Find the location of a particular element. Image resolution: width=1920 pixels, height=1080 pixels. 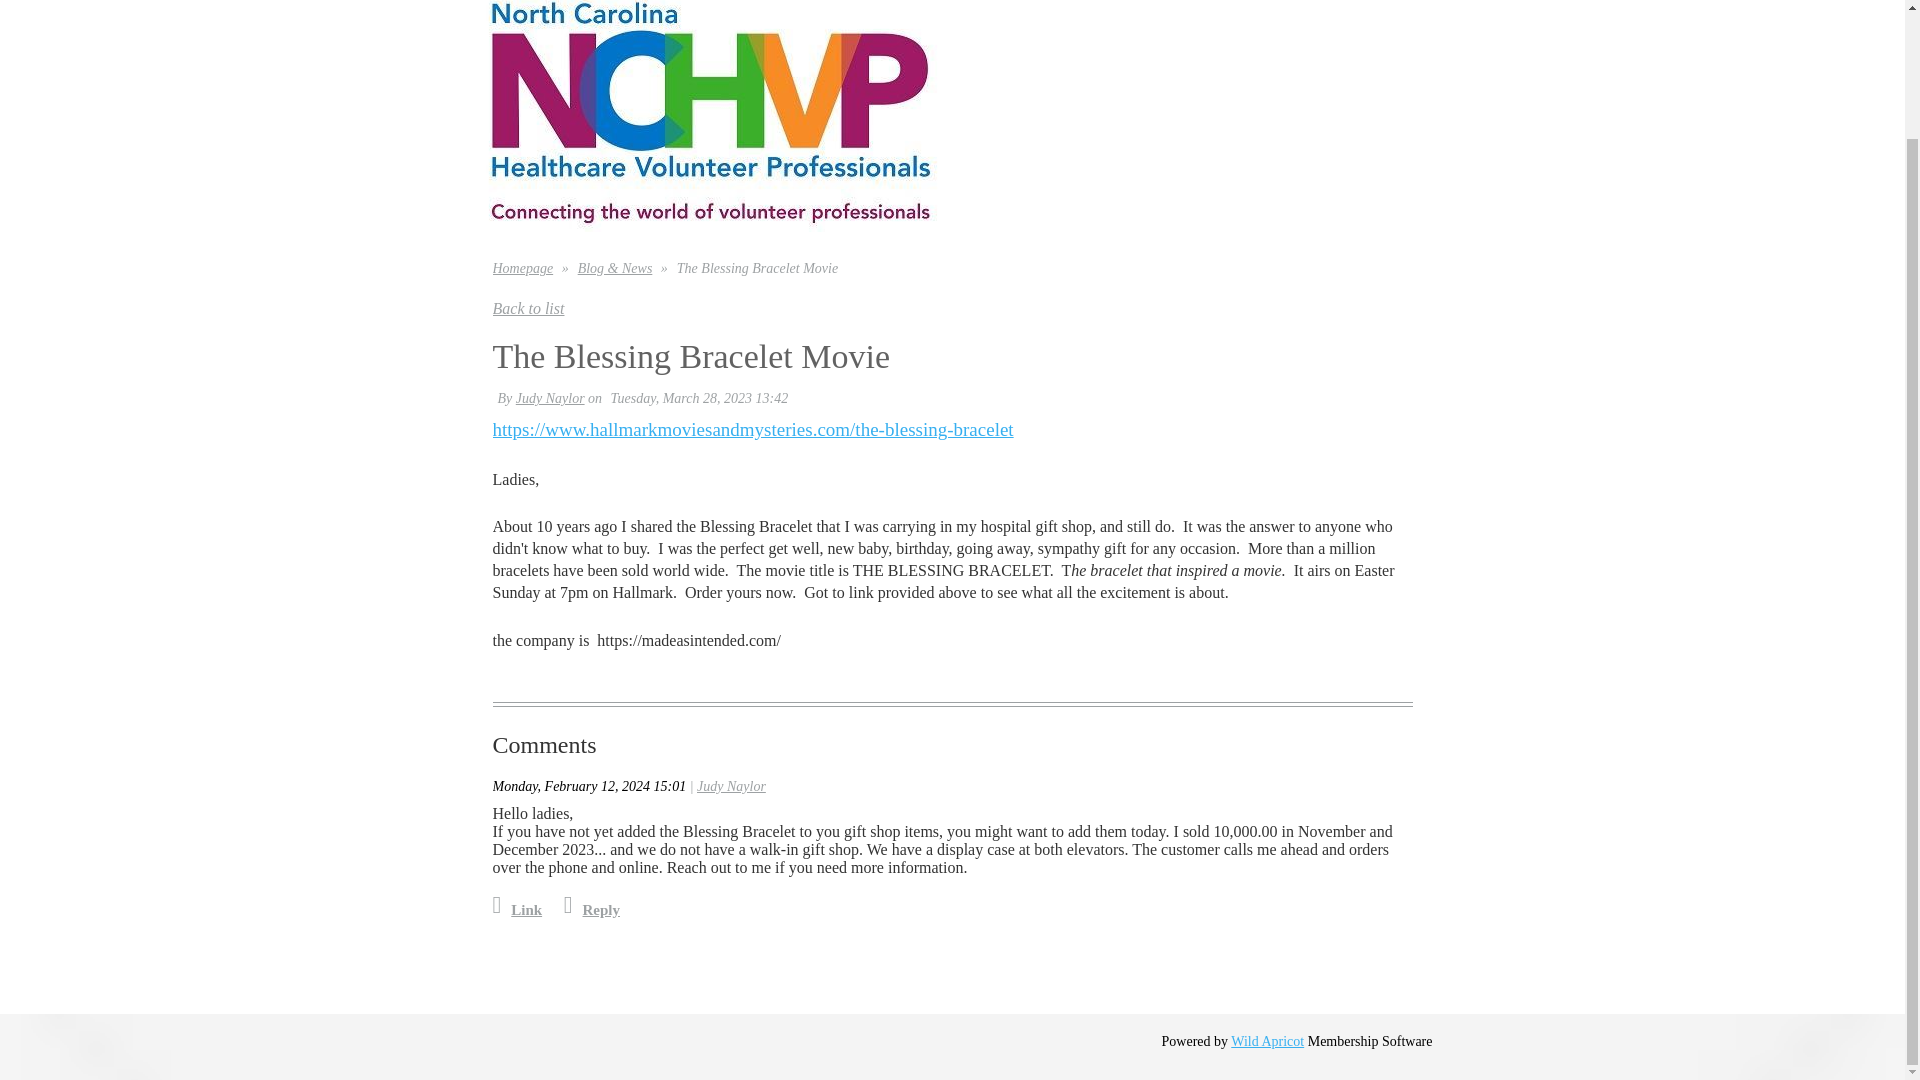

Homepage is located at coordinates (522, 268).